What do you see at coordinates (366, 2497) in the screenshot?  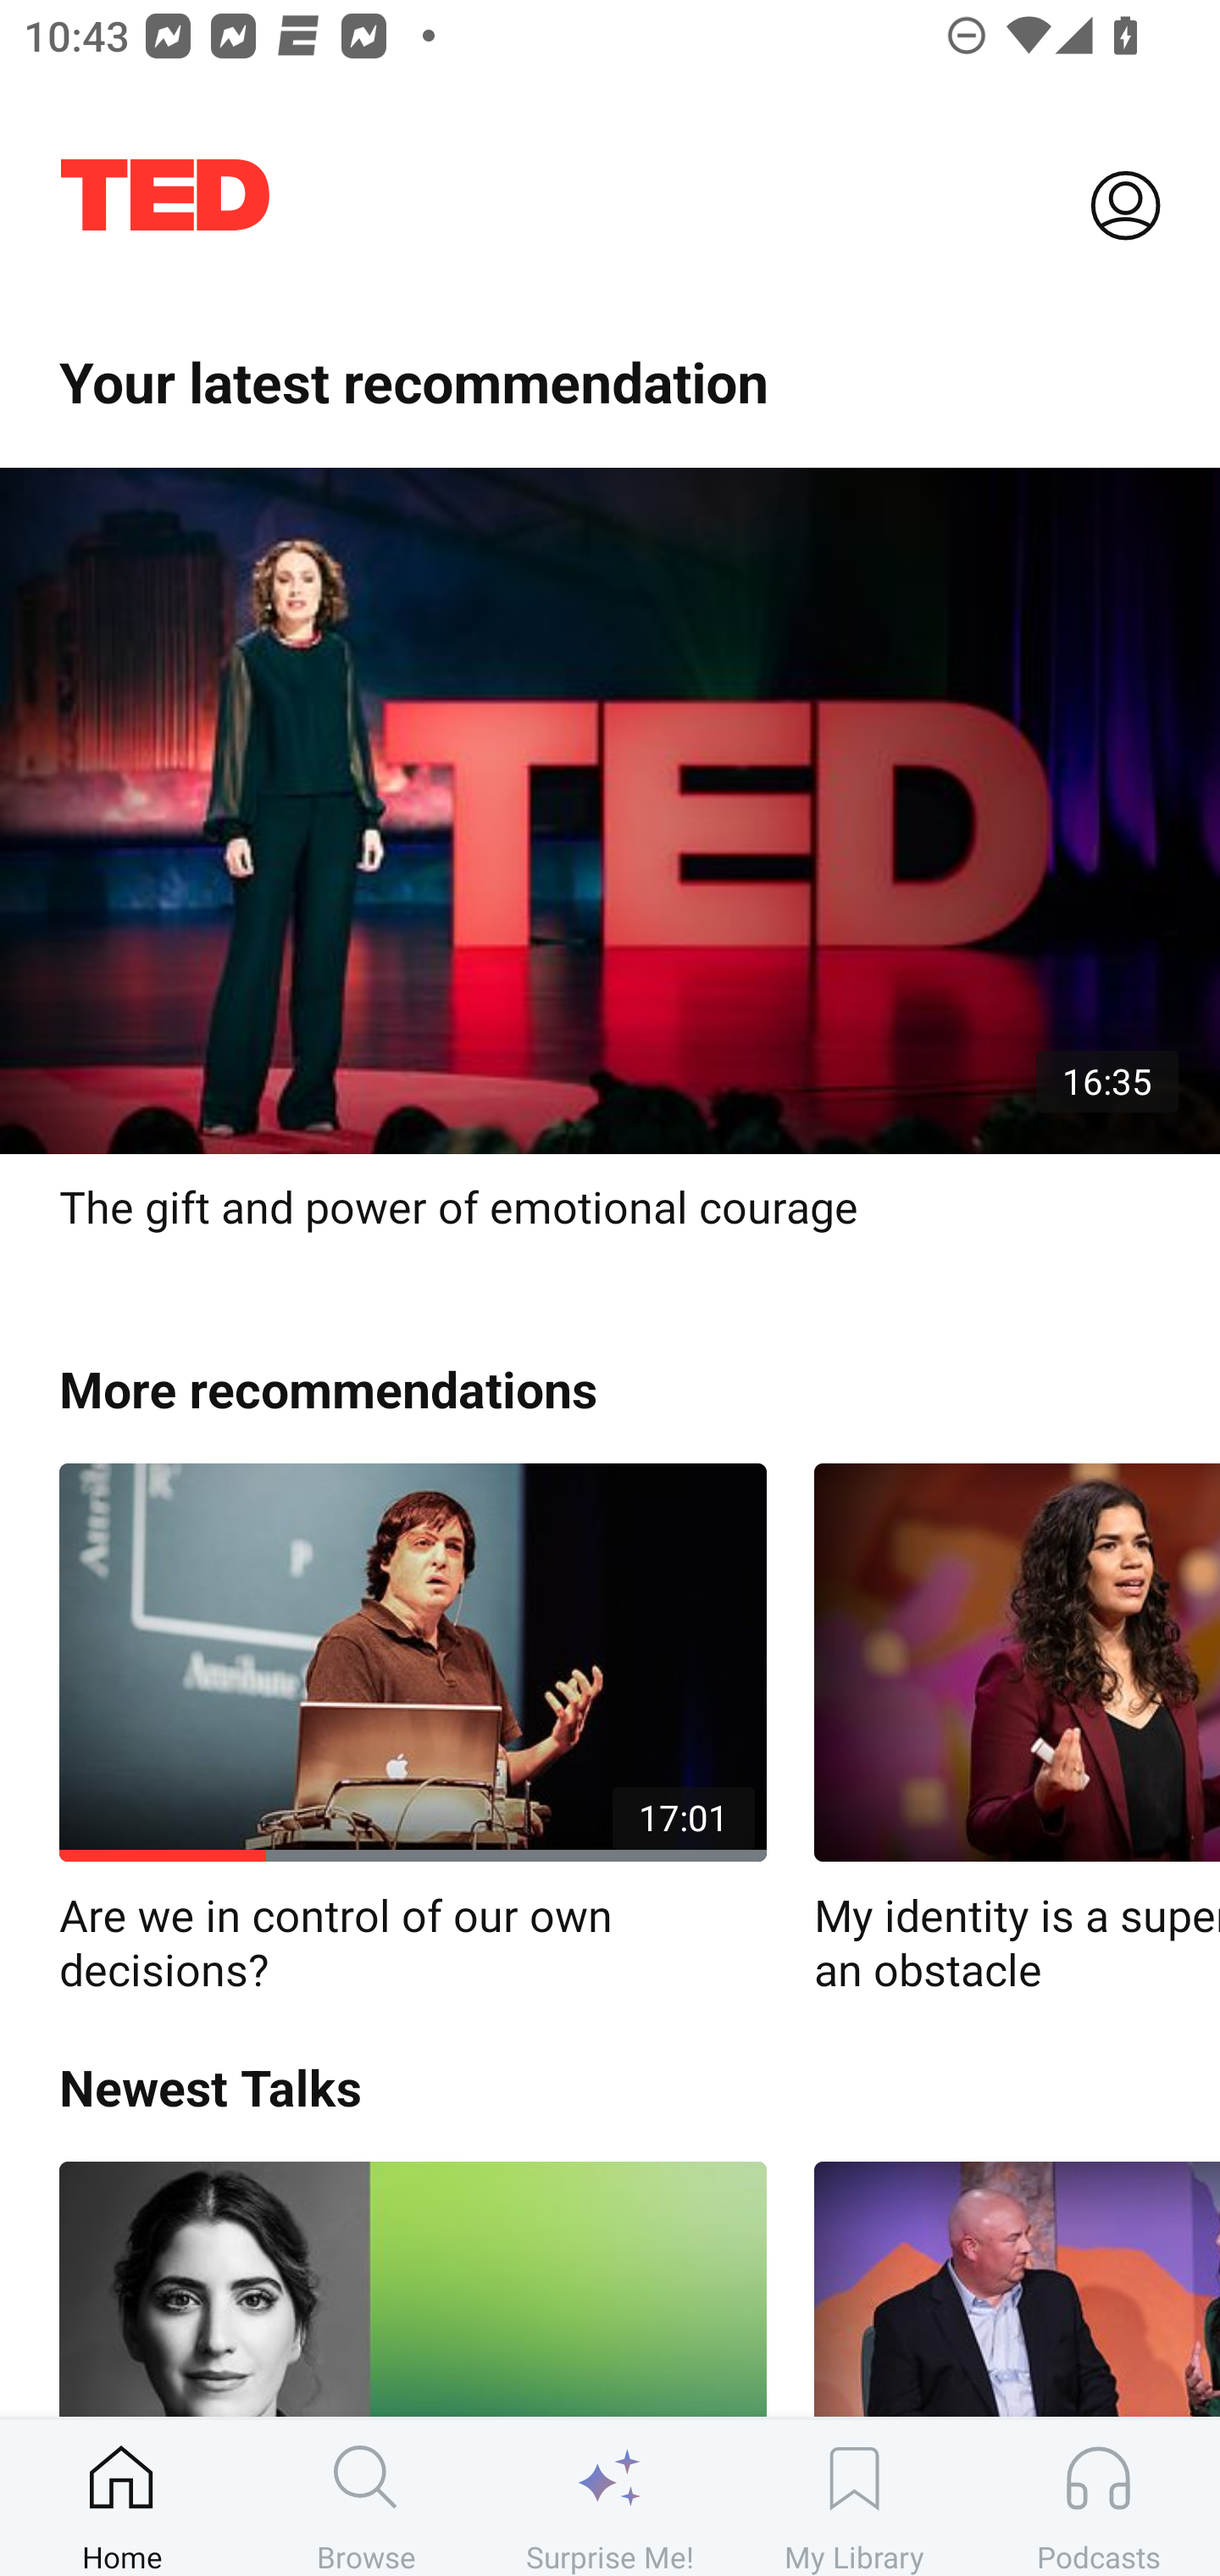 I see `Browse` at bounding box center [366, 2497].